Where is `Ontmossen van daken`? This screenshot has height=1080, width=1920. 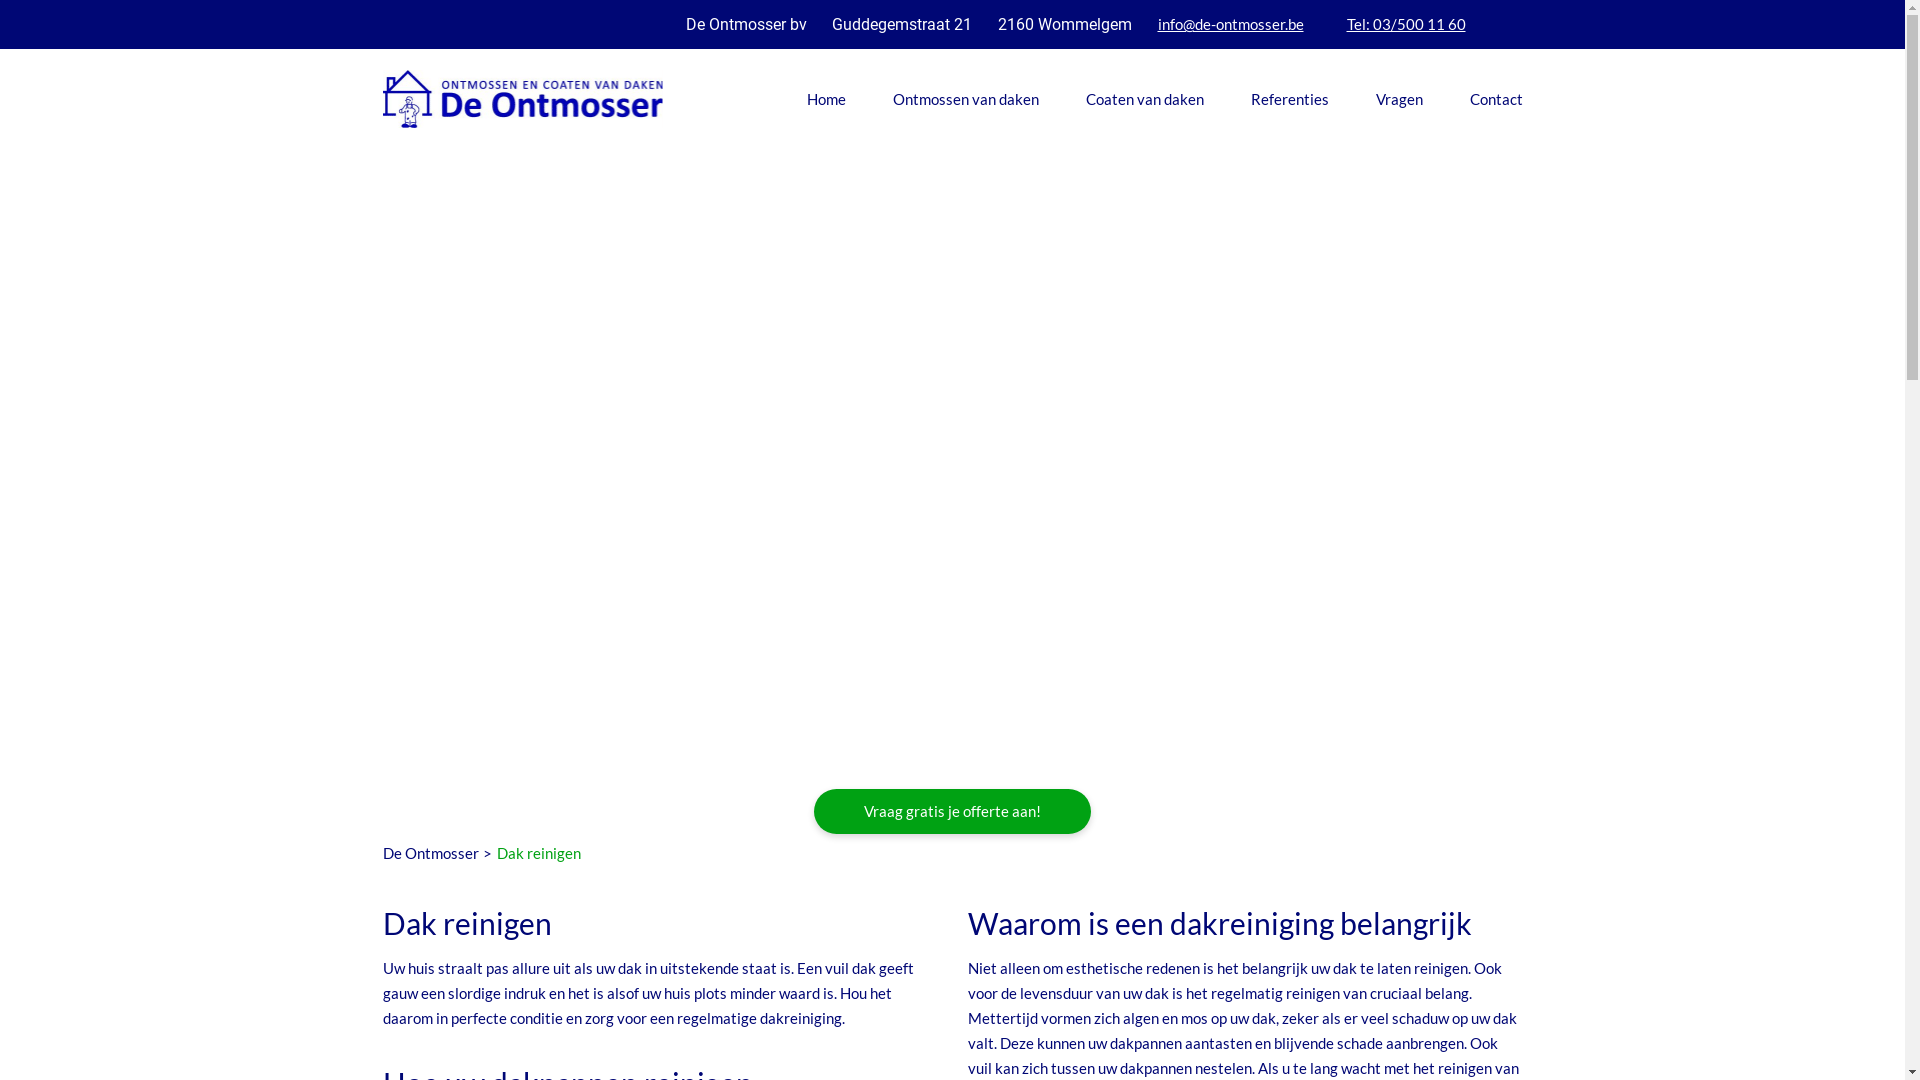
Ontmossen van daken is located at coordinates (965, 99).